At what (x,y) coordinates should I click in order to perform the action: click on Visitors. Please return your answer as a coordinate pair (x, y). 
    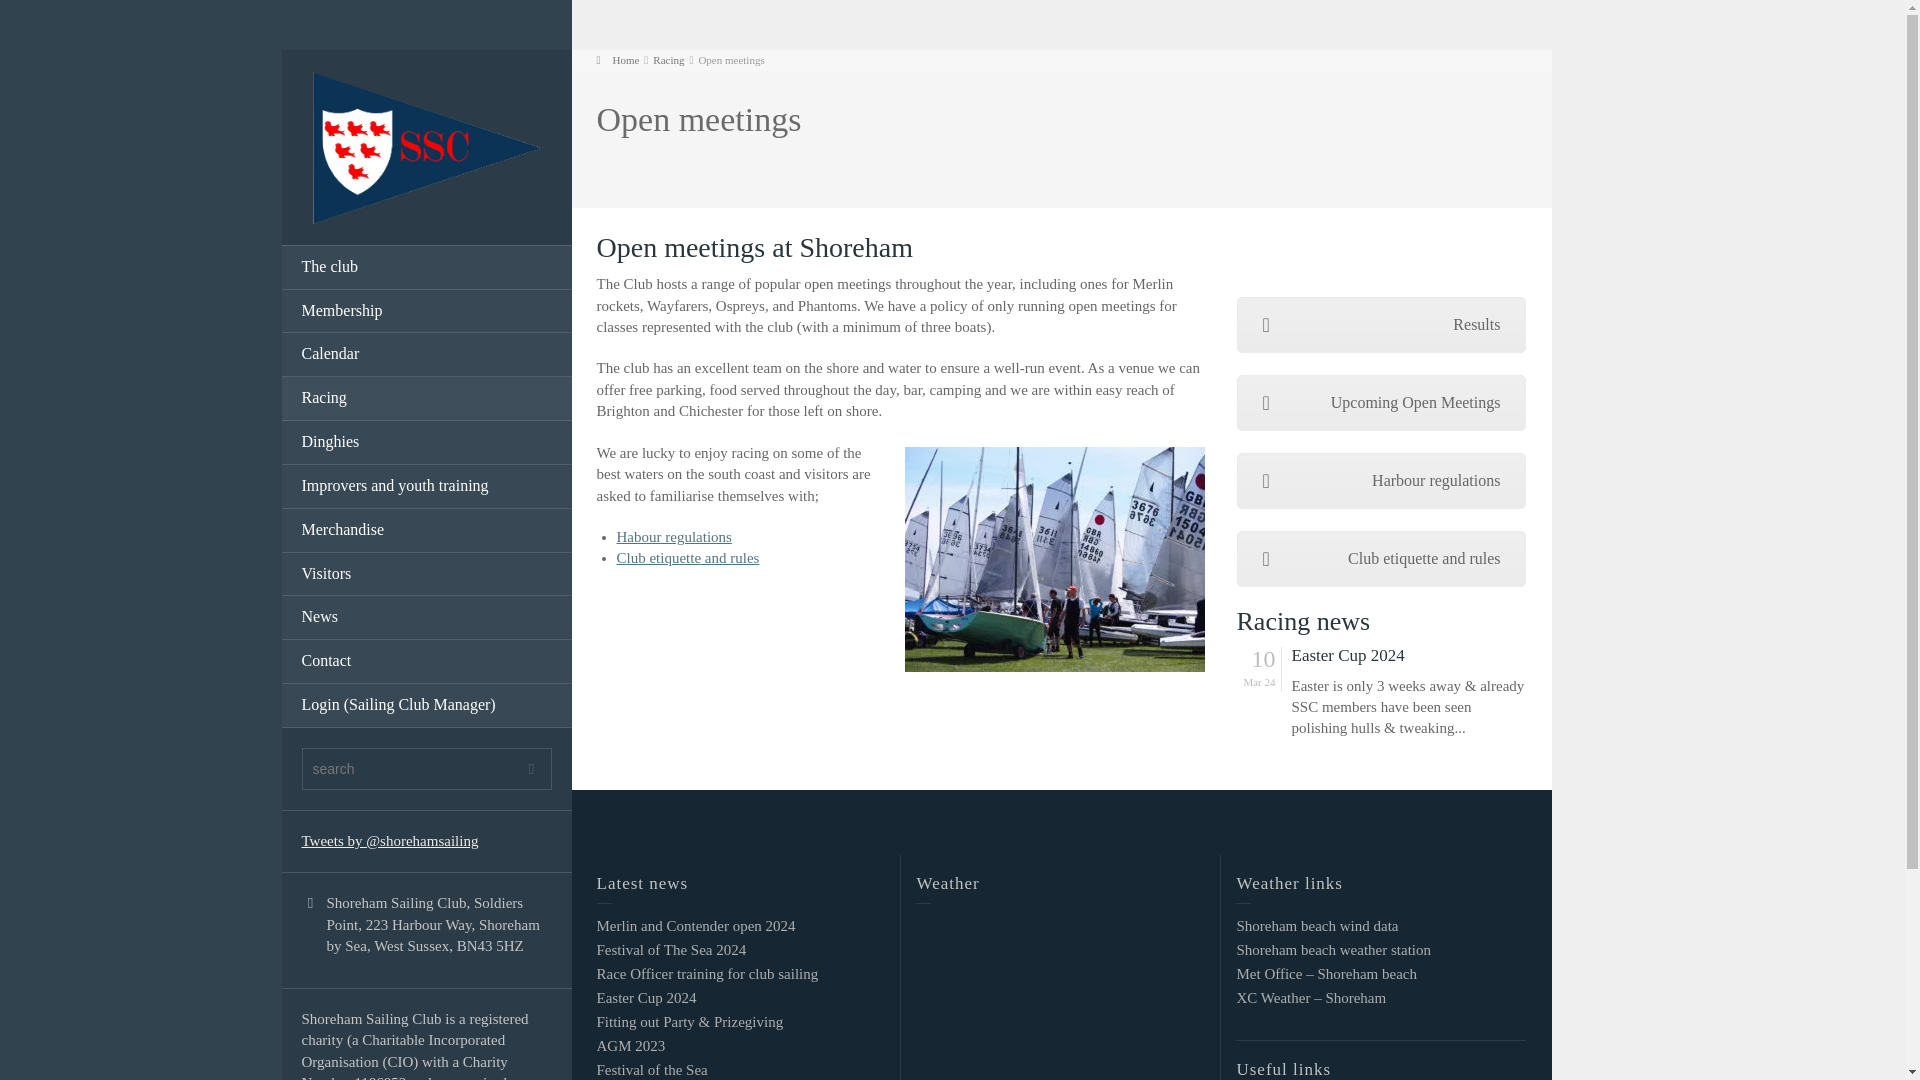
    Looking at the image, I should click on (427, 574).